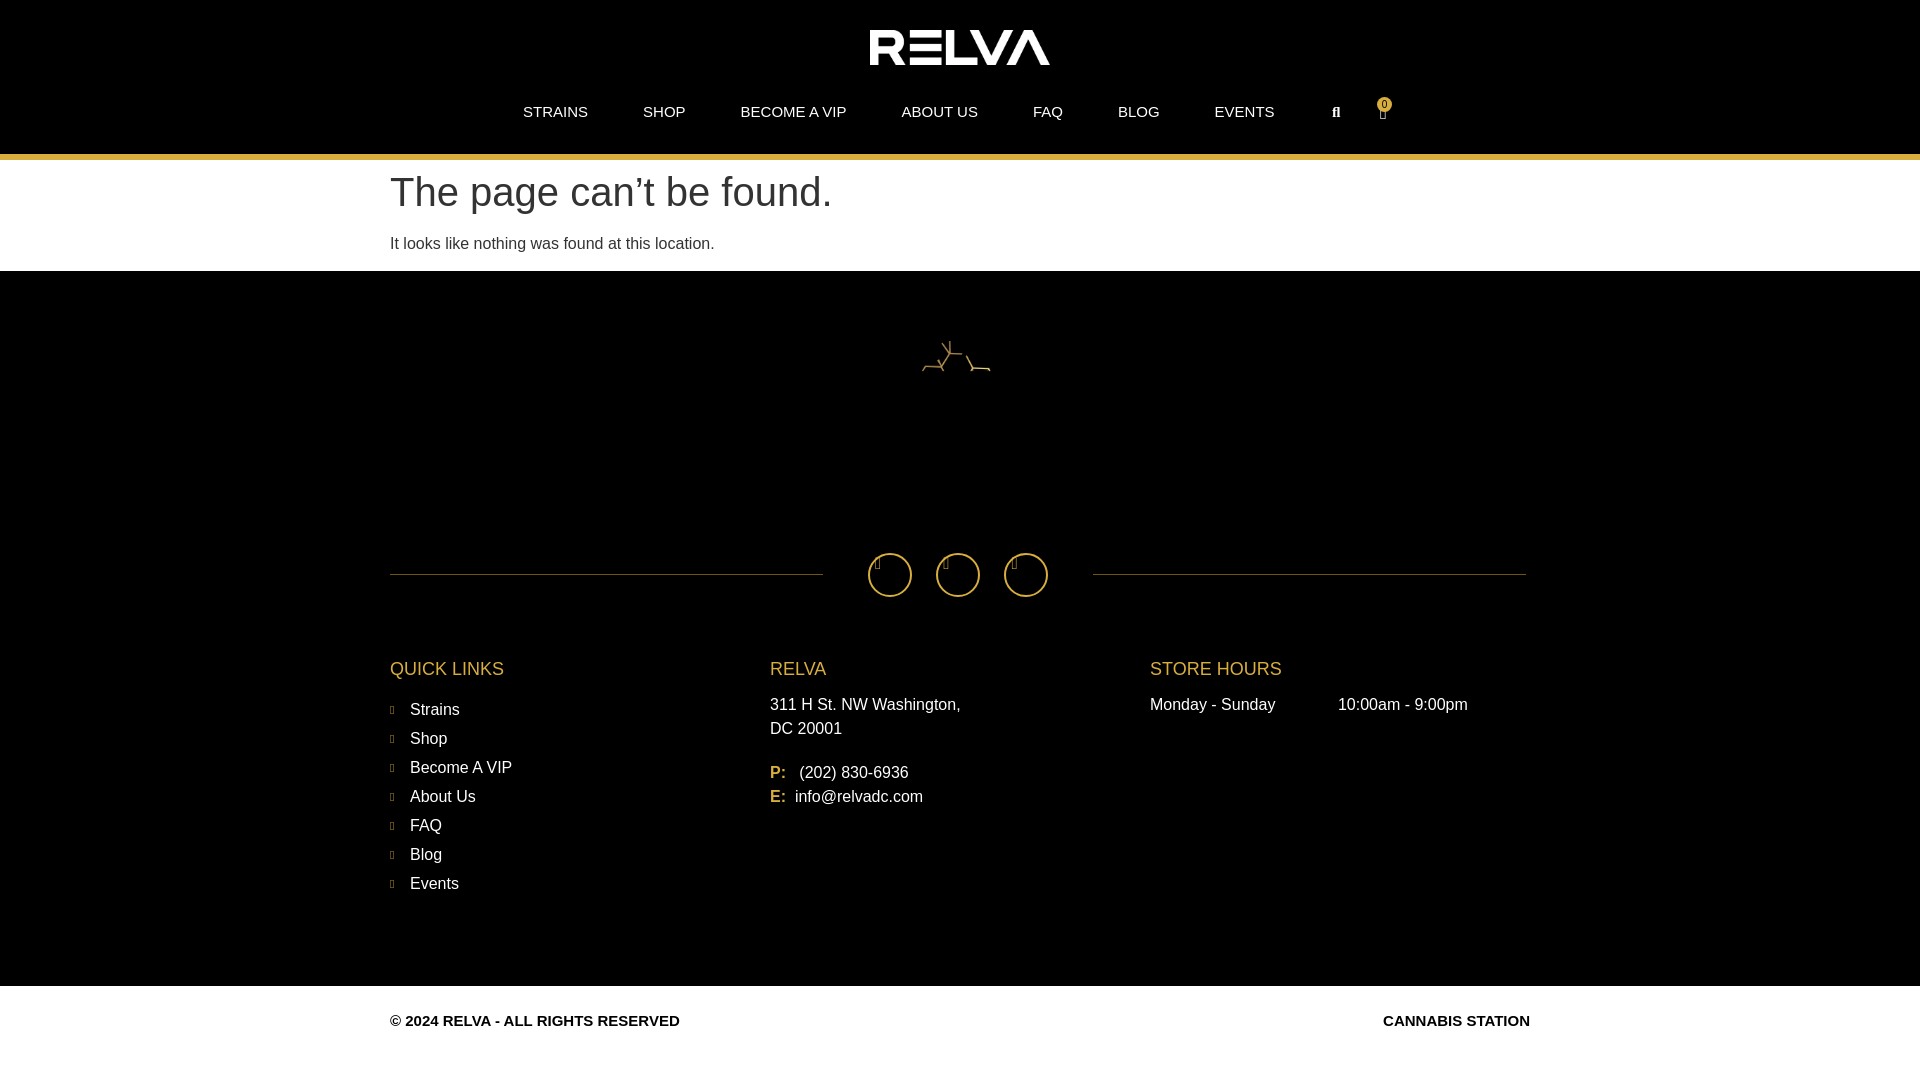  What do you see at coordinates (1048, 112) in the screenshot?
I see `FAQ` at bounding box center [1048, 112].